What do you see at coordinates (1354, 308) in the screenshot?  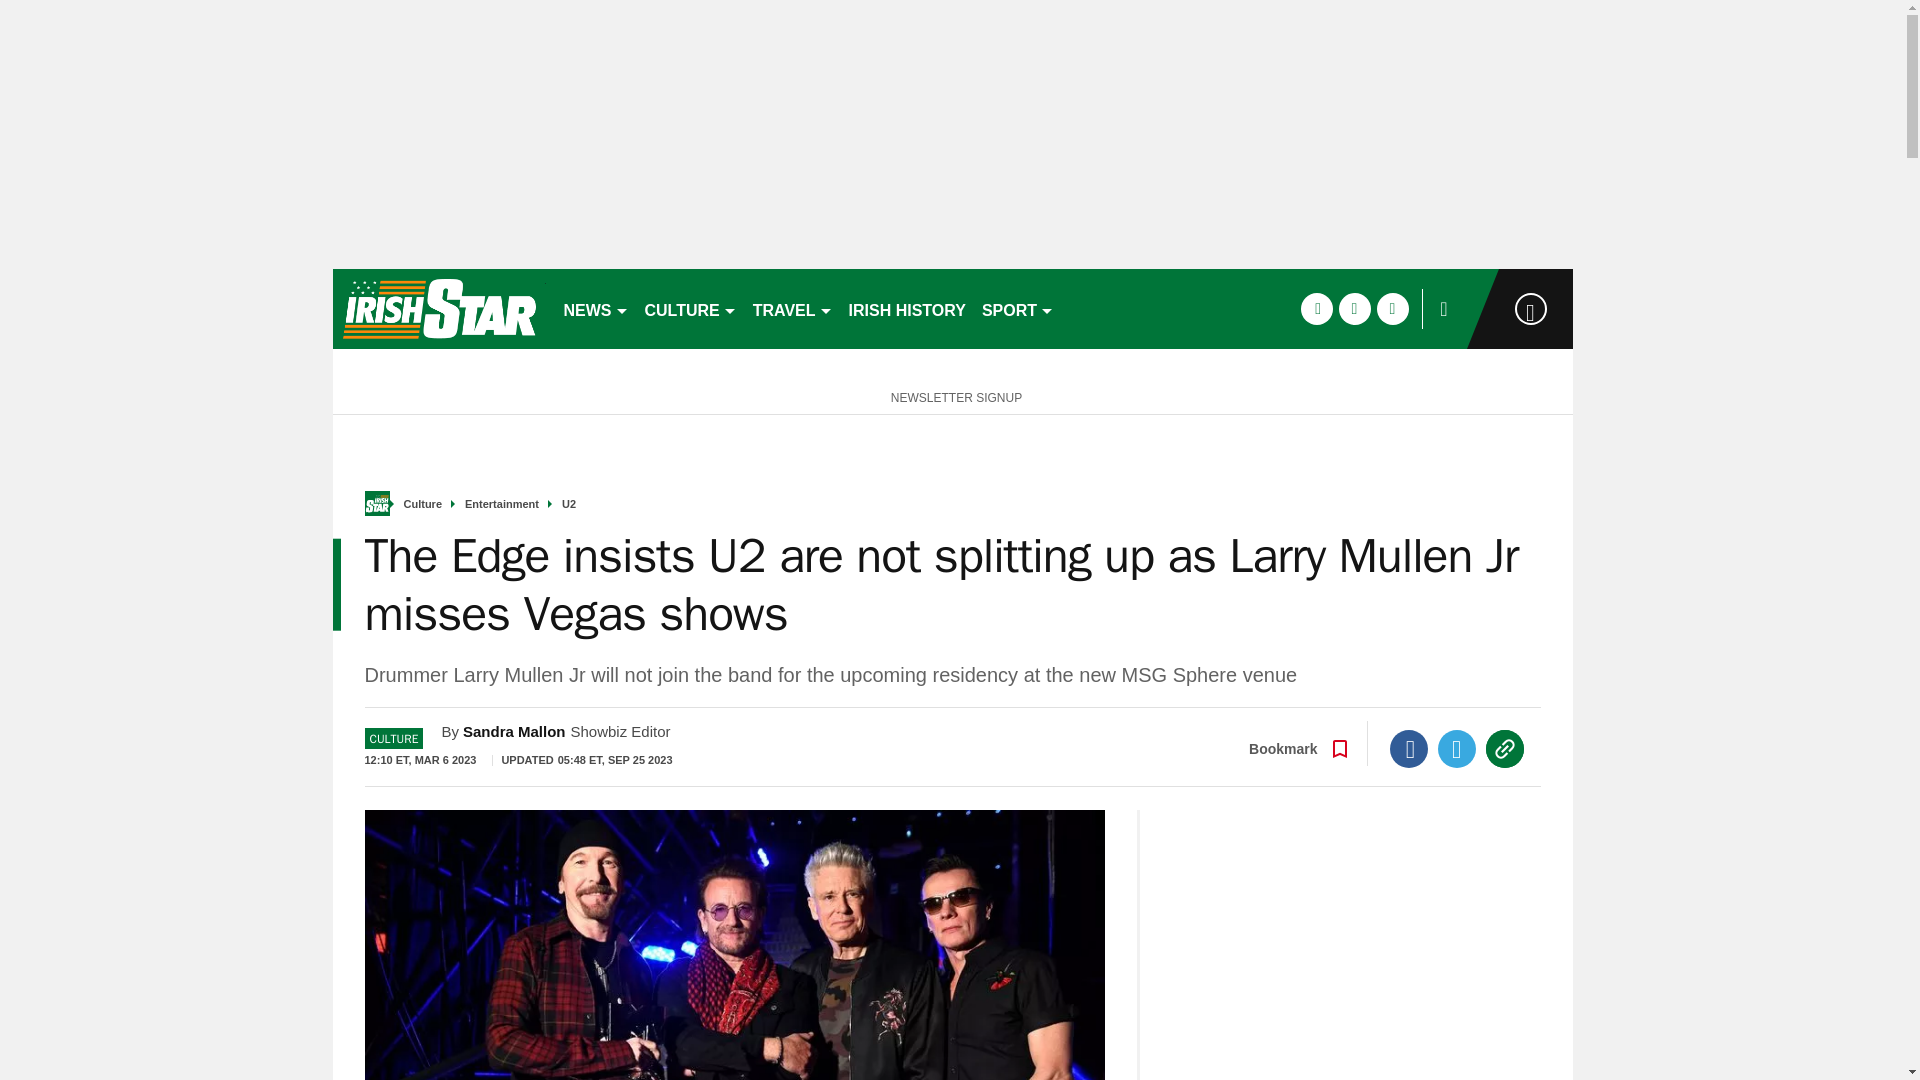 I see `twitter` at bounding box center [1354, 308].